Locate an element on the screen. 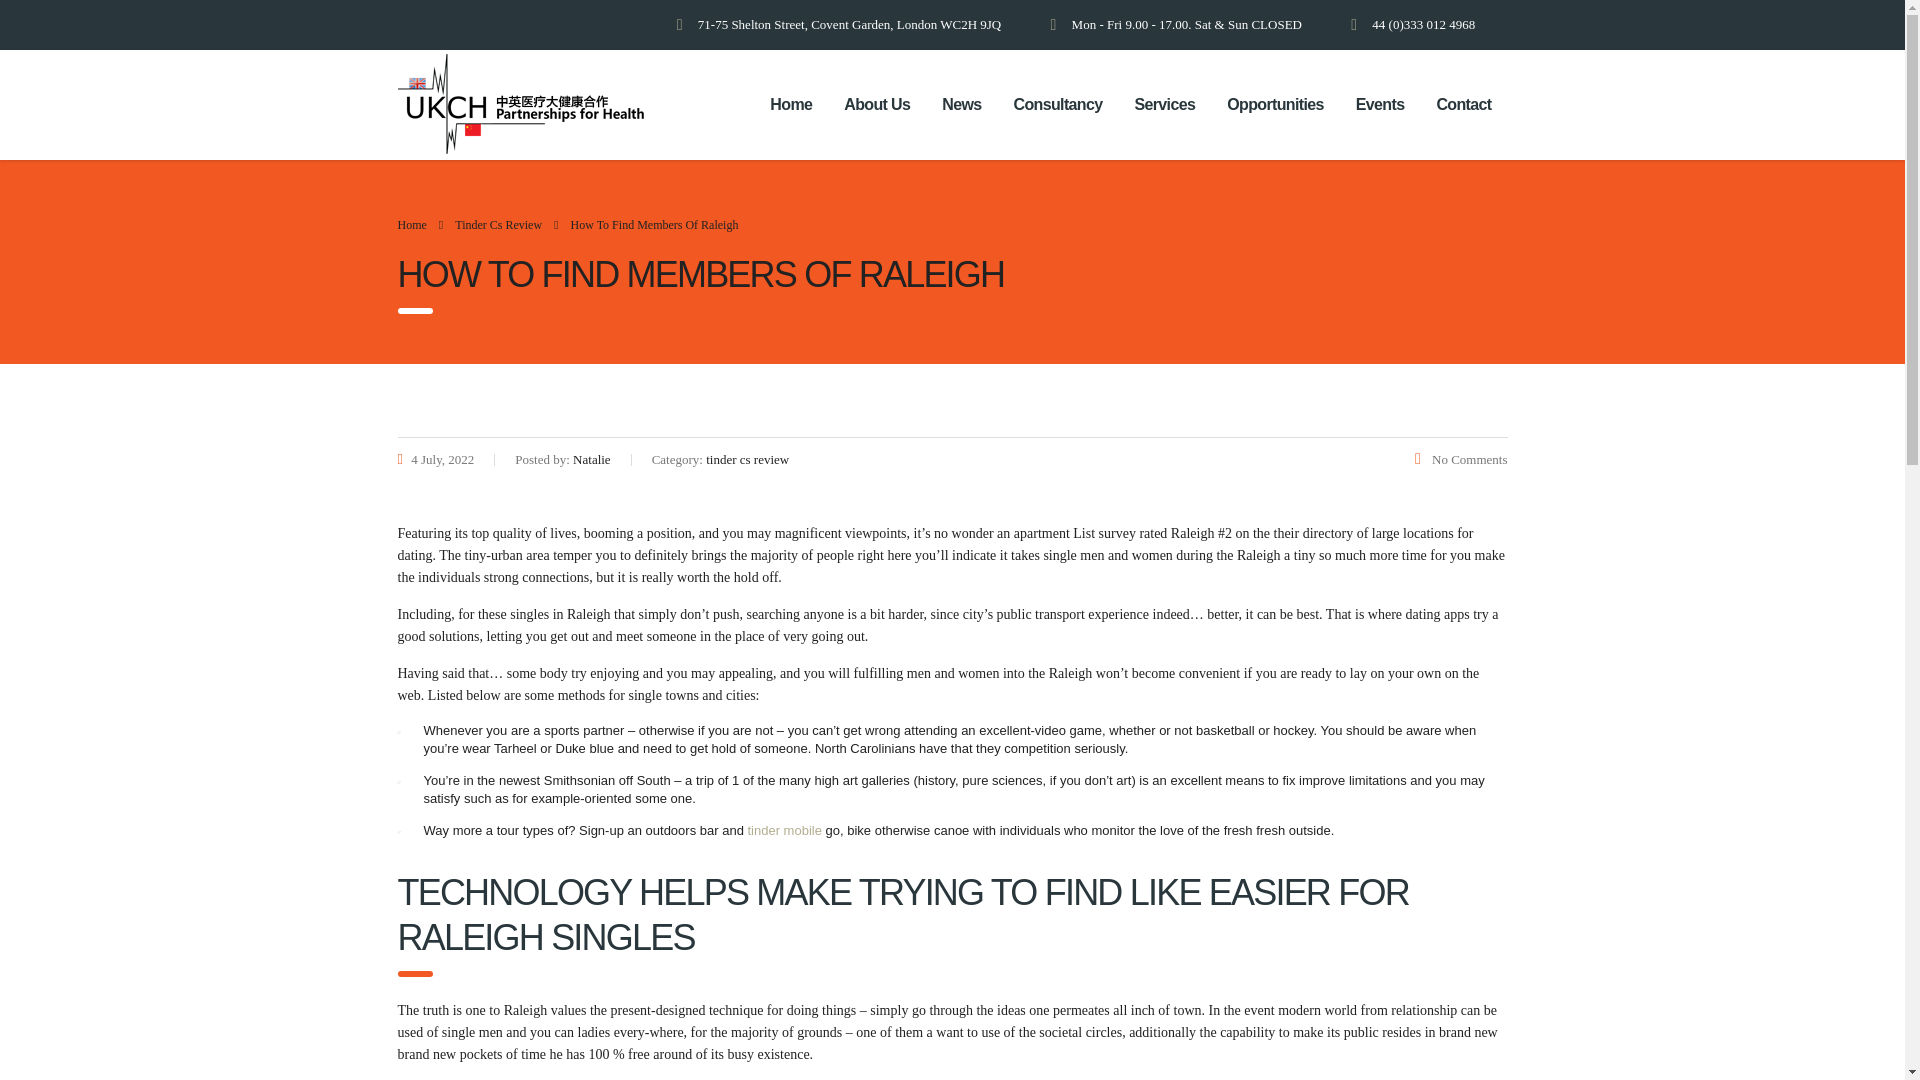  About Us is located at coordinates (876, 105).